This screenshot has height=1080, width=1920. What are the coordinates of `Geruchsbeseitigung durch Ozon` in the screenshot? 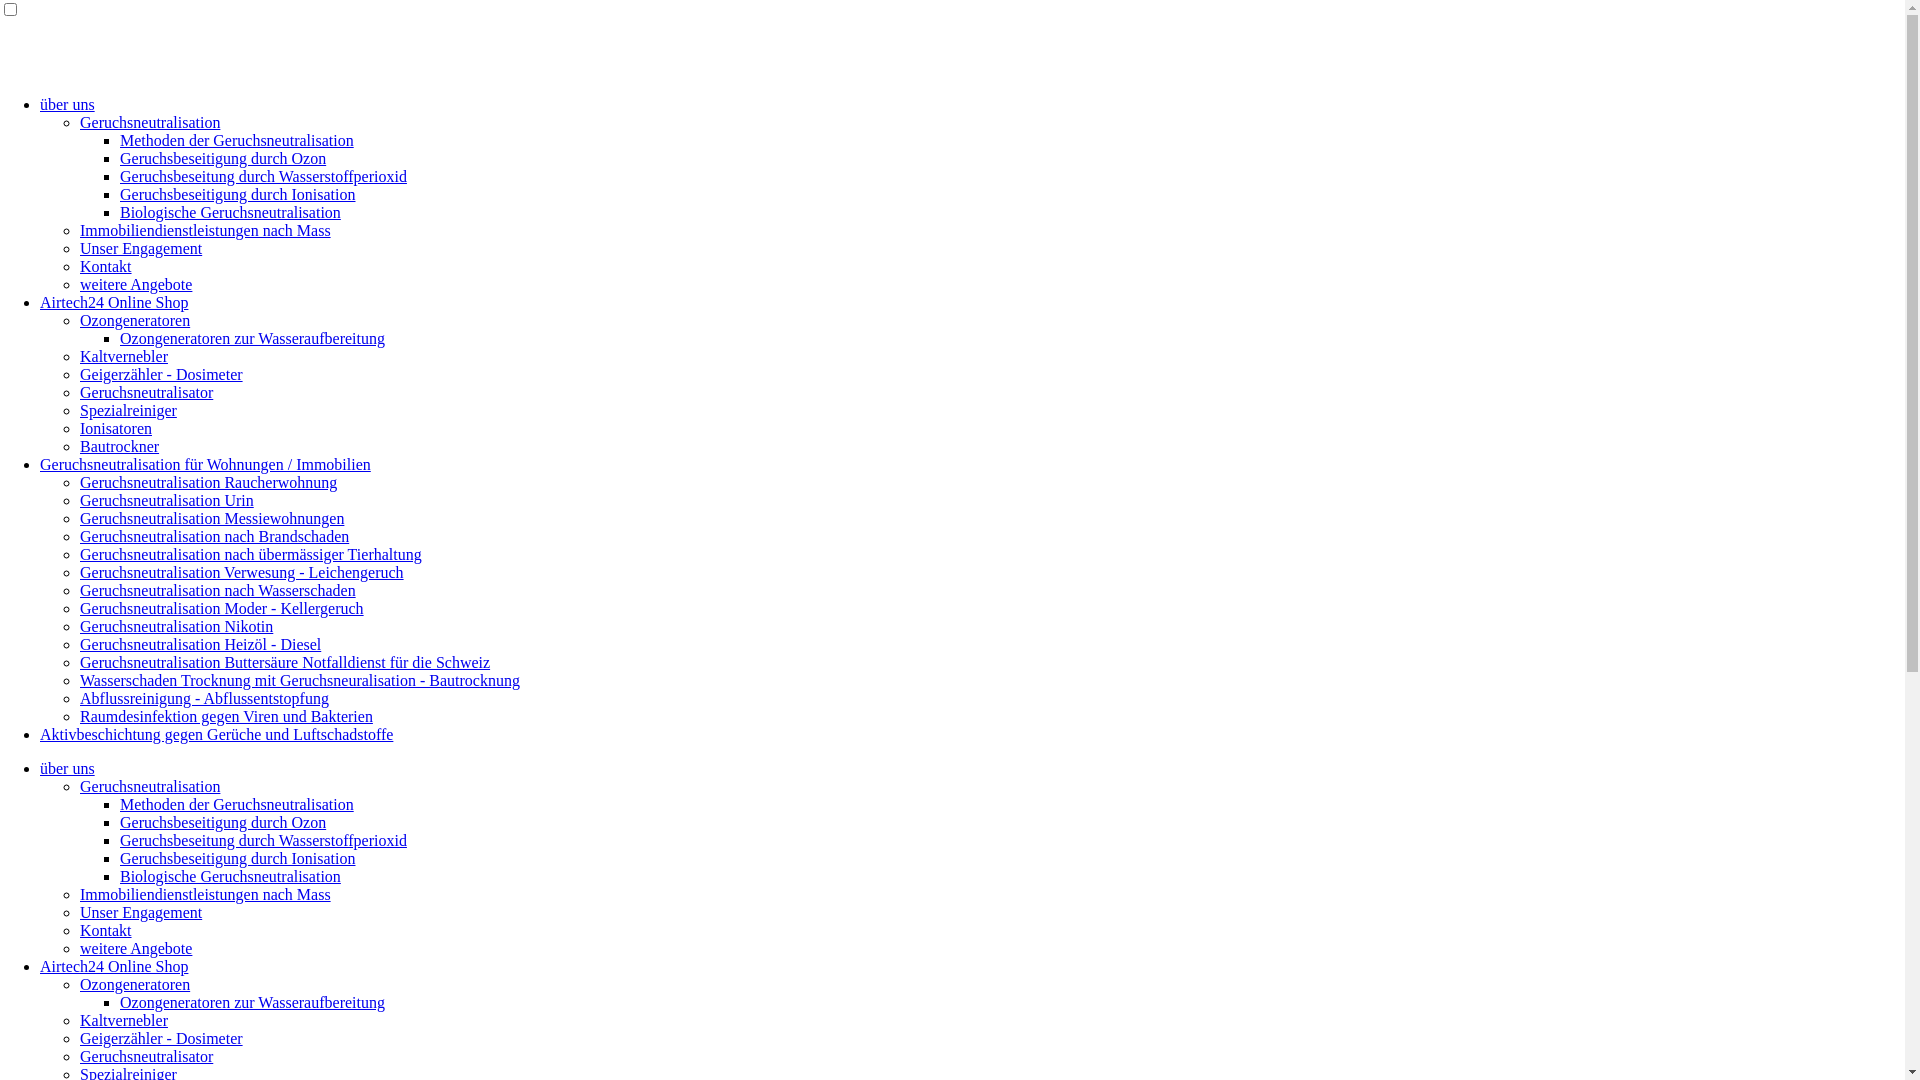 It's located at (223, 158).